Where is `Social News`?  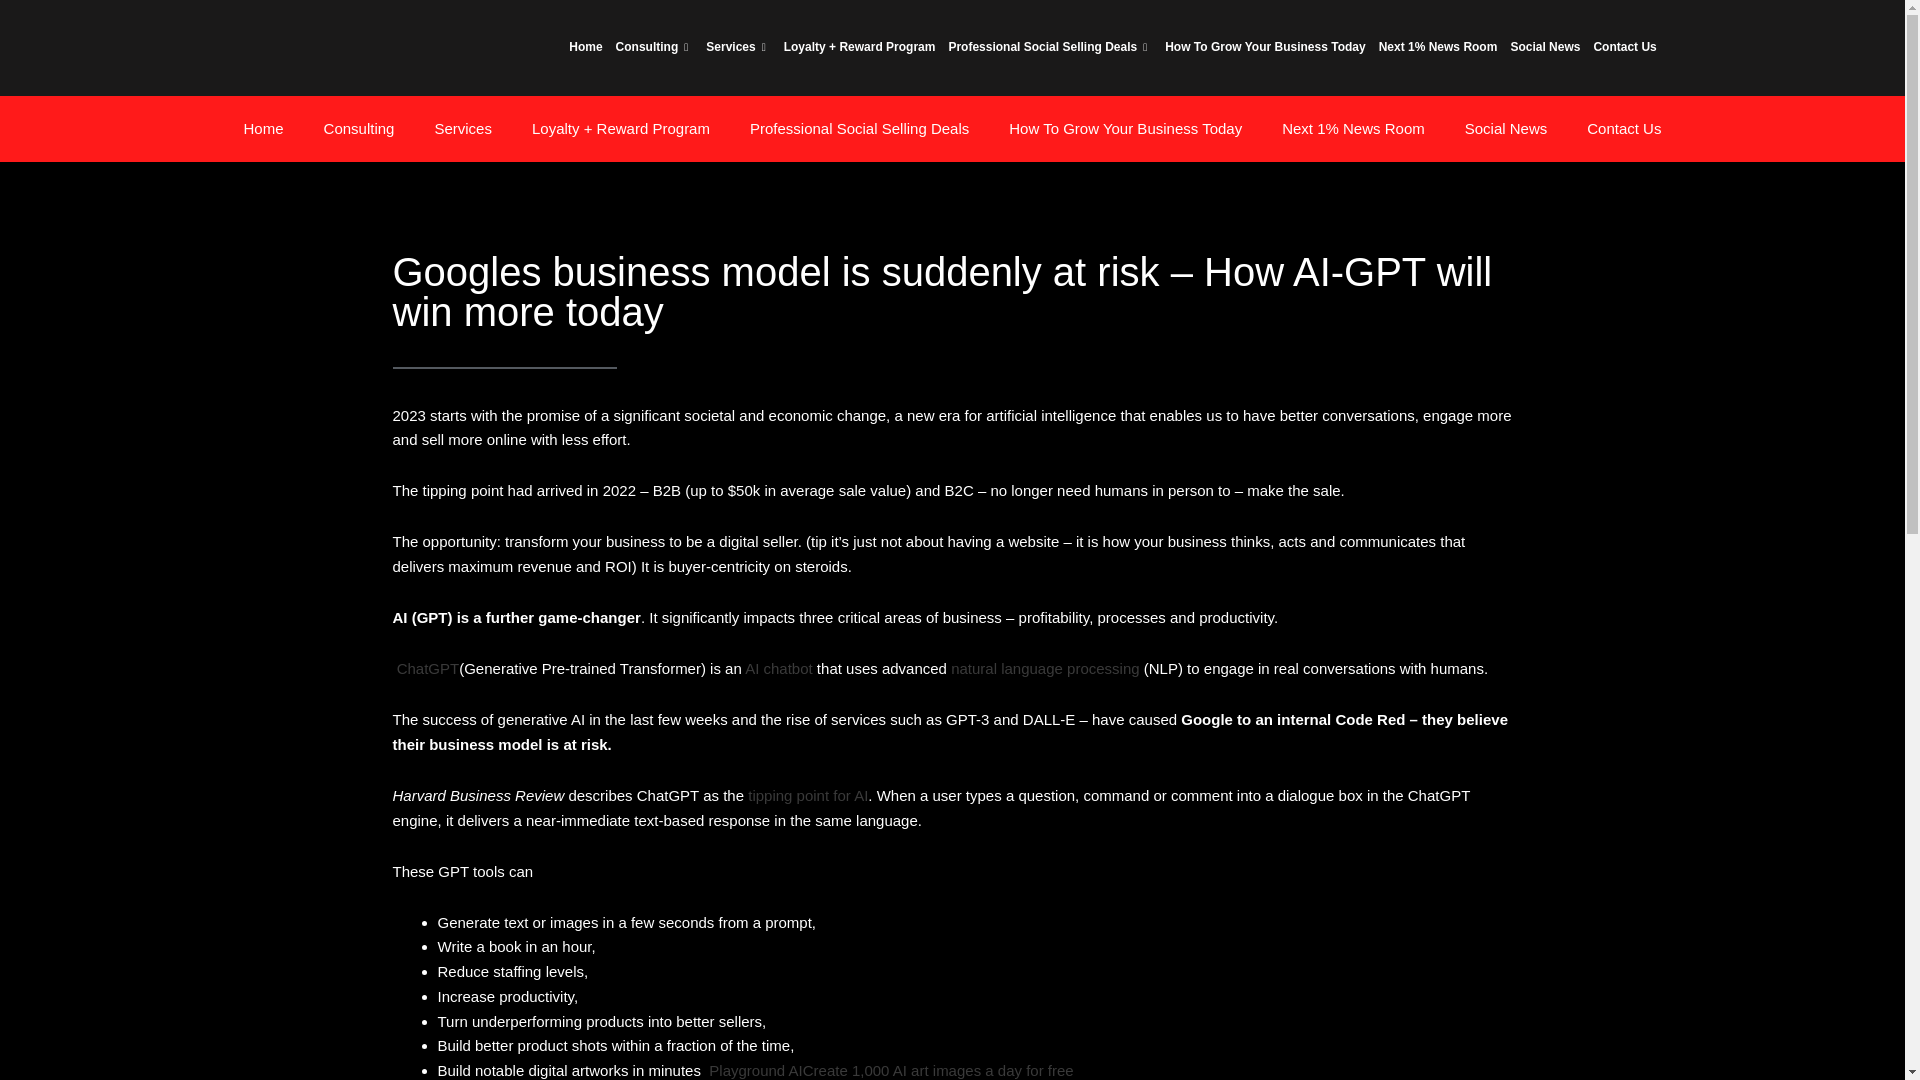
Social News is located at coordinates (1544, 48).